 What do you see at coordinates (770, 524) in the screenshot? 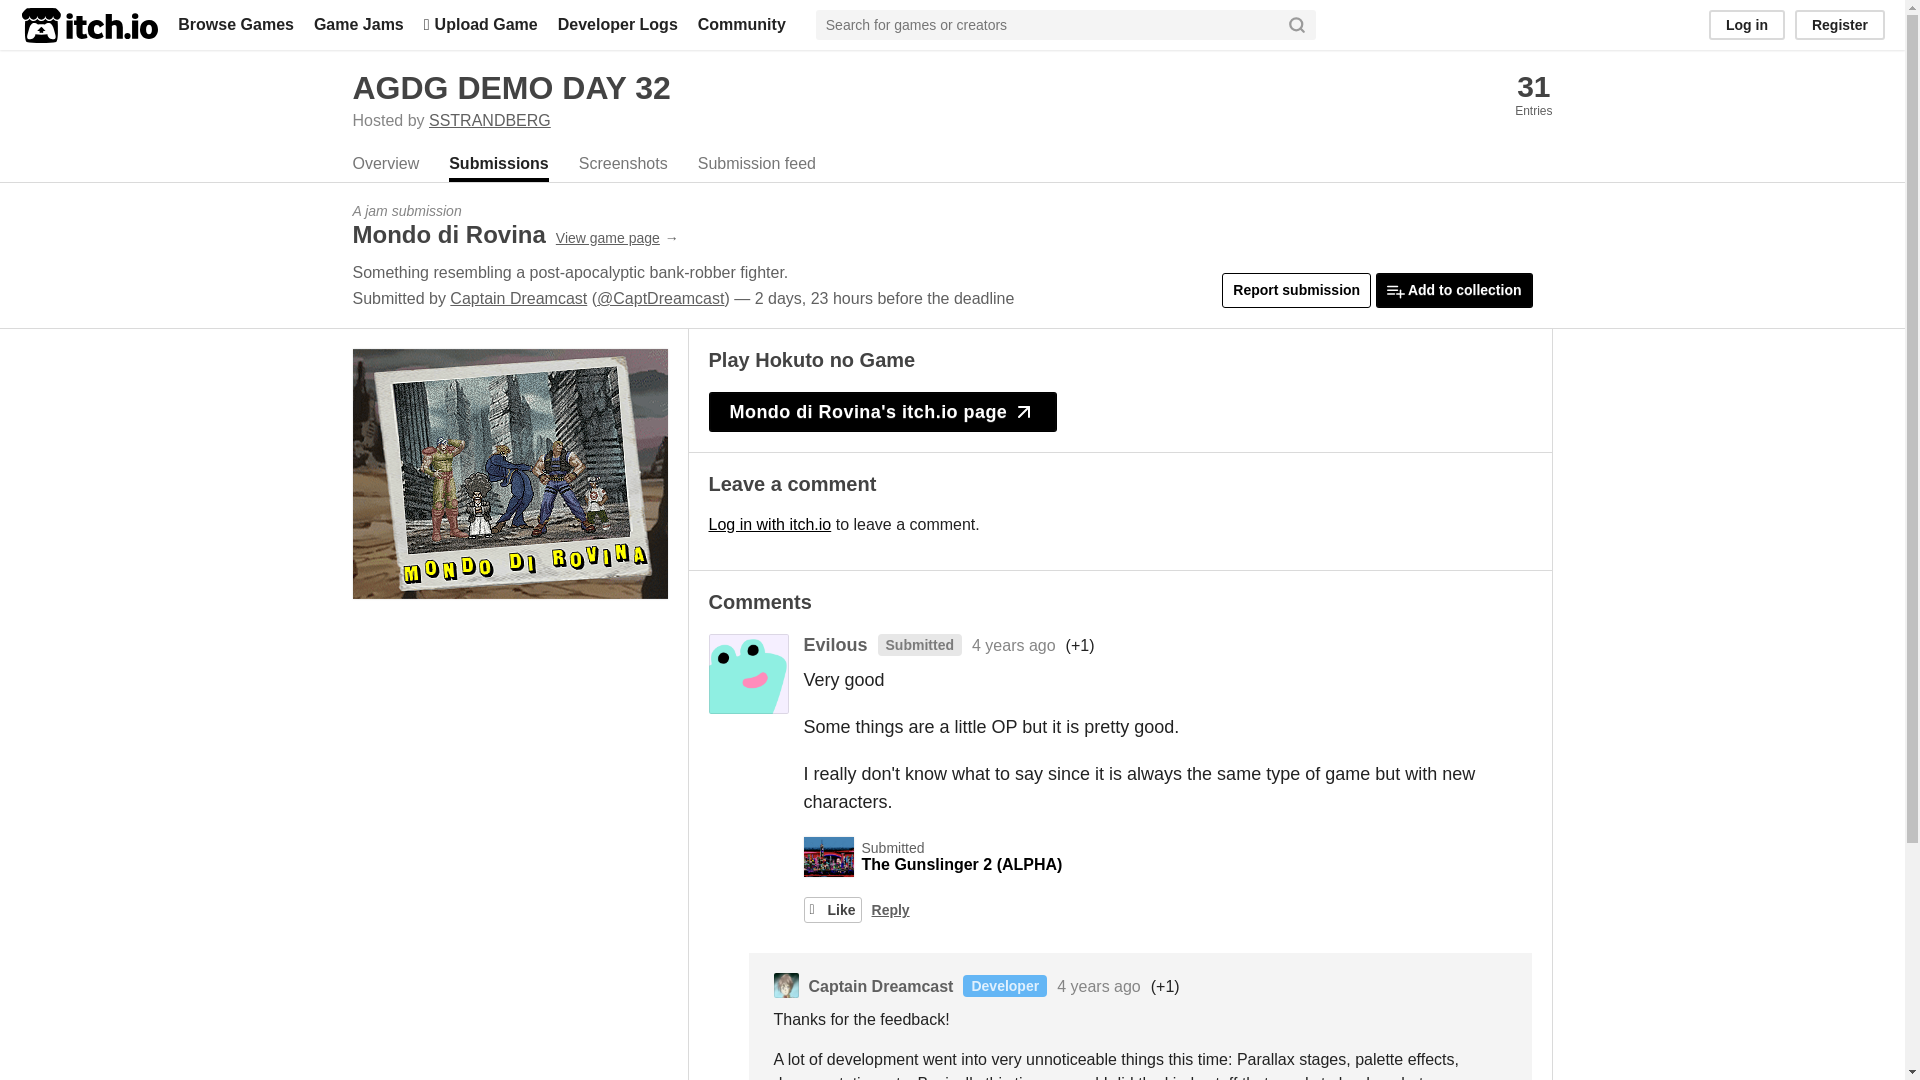
I see `Log in with itch.io` at bounding box center [770, 524].